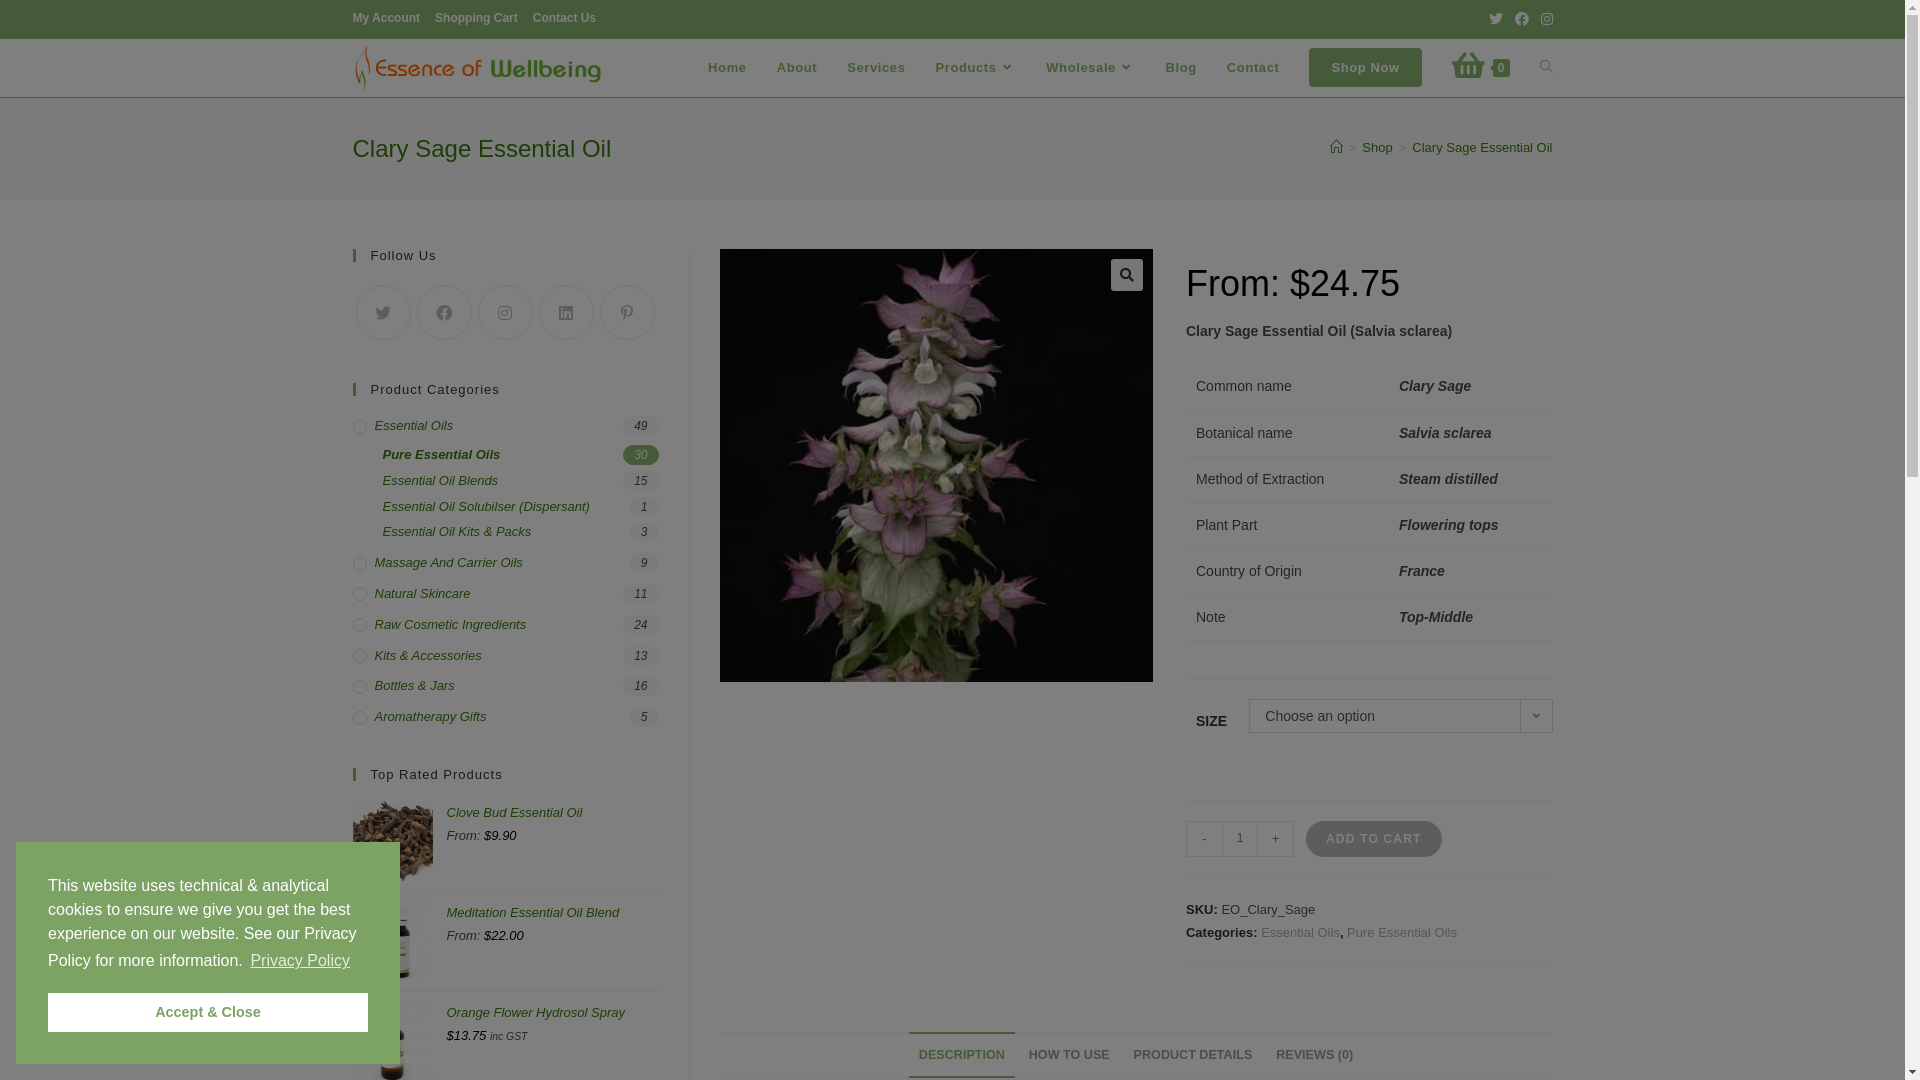  I want to click on Essential Oils, so click(1300, 932).